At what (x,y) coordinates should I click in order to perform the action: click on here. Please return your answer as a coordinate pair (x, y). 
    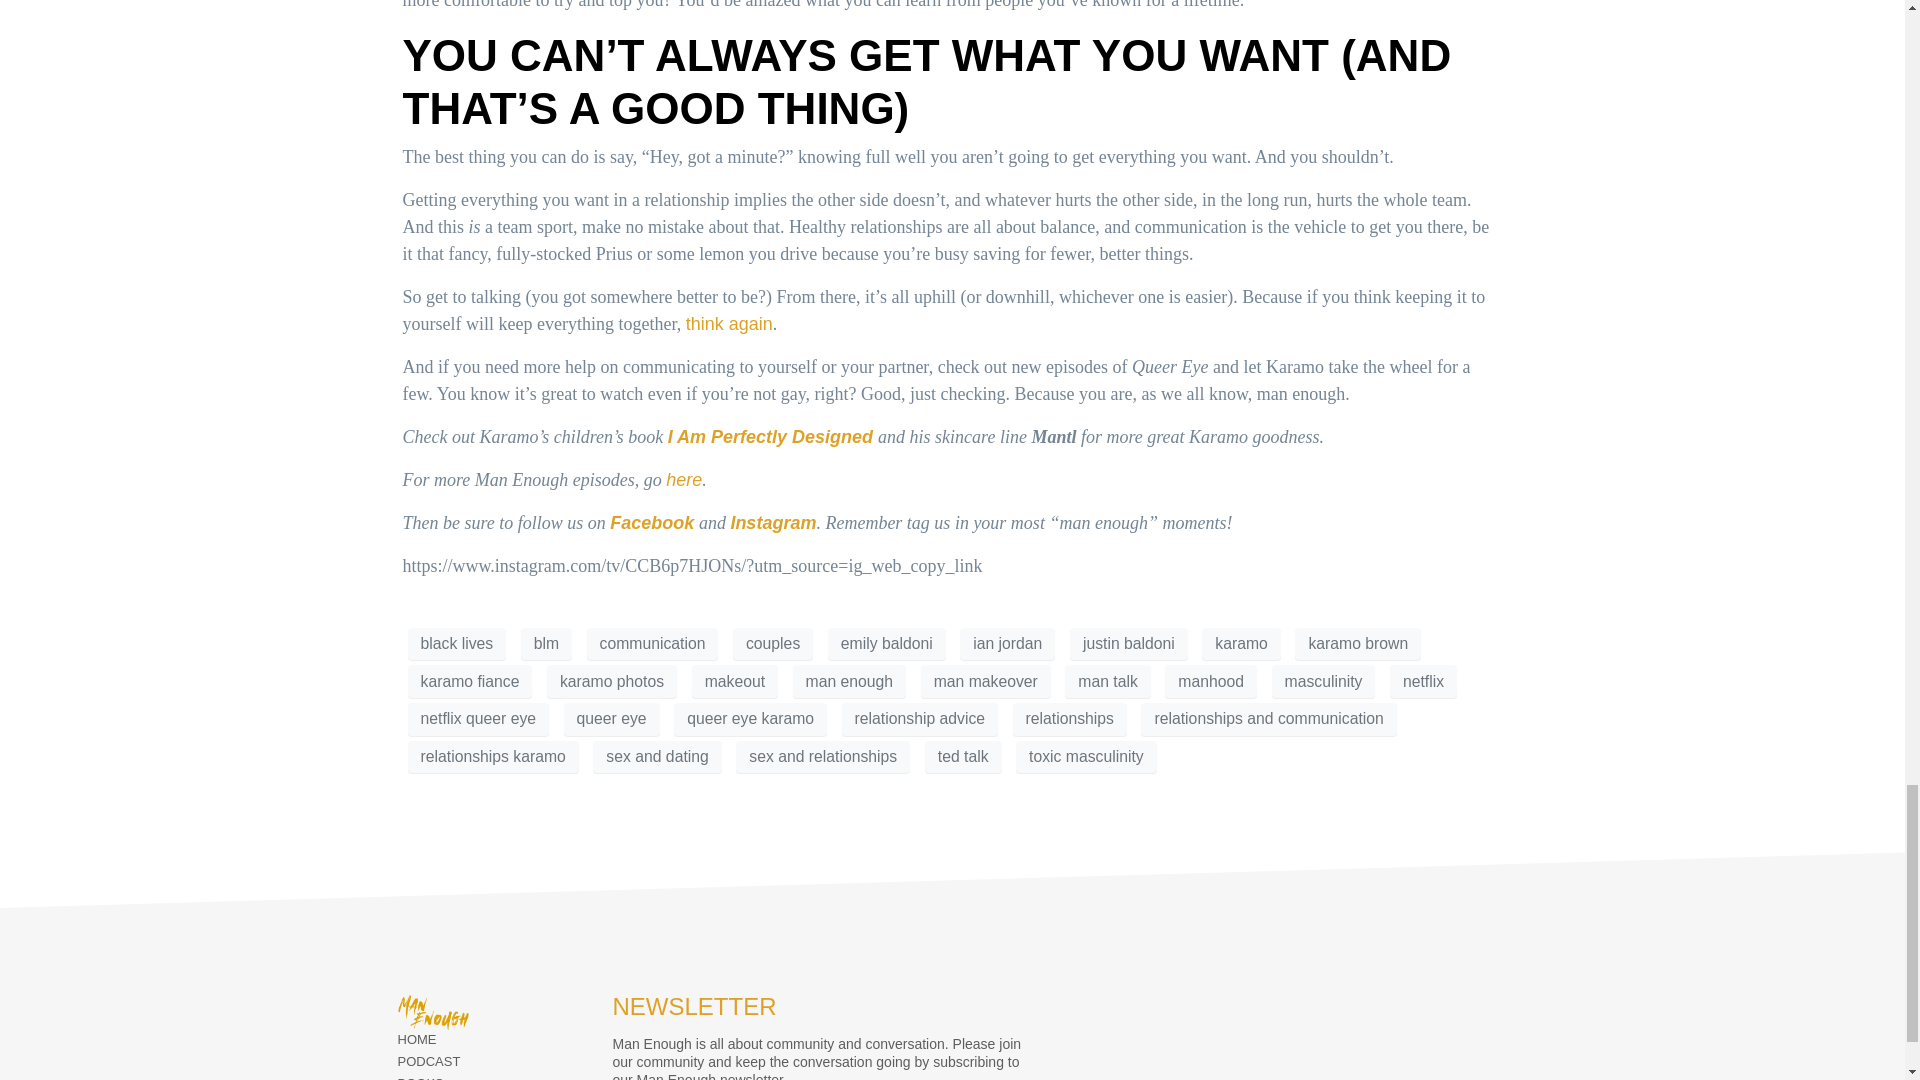
    Looking at the image, I should click on (684, 480).